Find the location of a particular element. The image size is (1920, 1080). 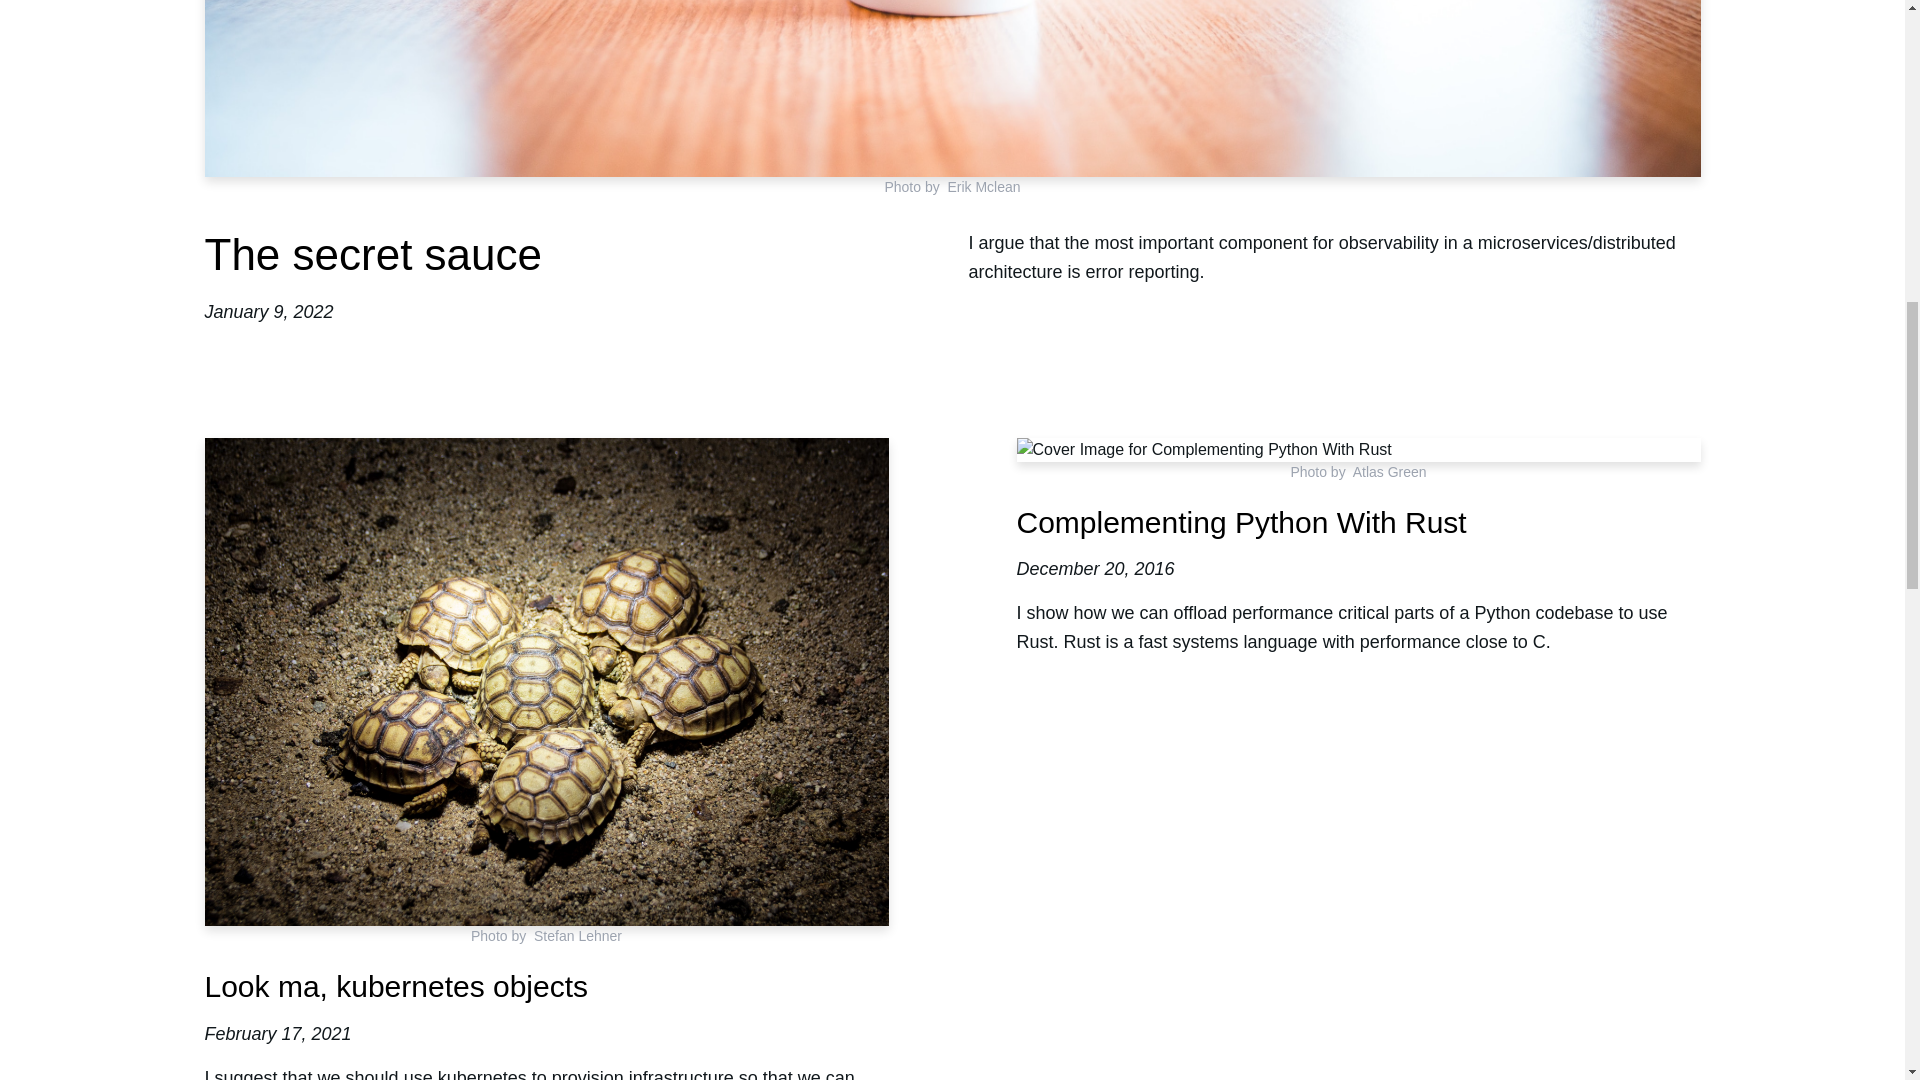

Photo by   is located at coordinates (502, 935).